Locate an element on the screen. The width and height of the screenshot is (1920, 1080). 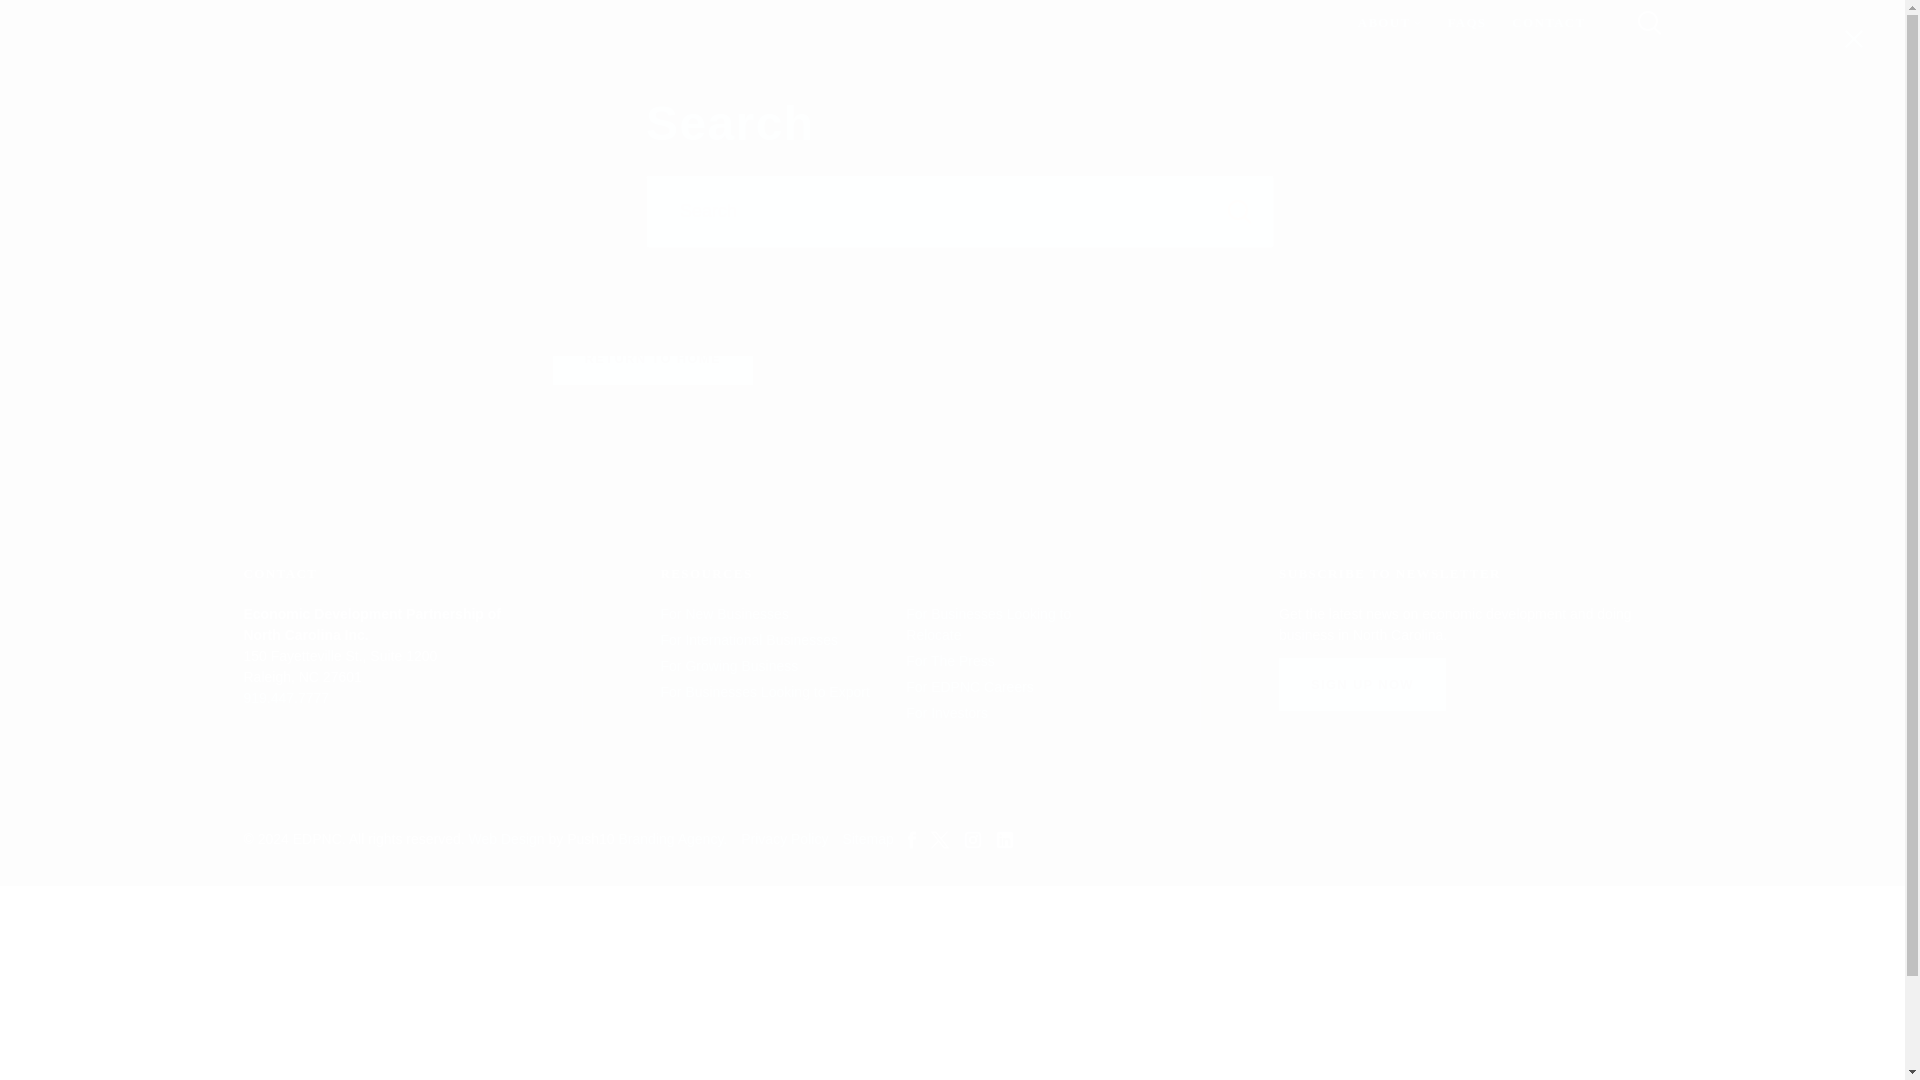
Find A Site is located at coordinates (1016, 42).